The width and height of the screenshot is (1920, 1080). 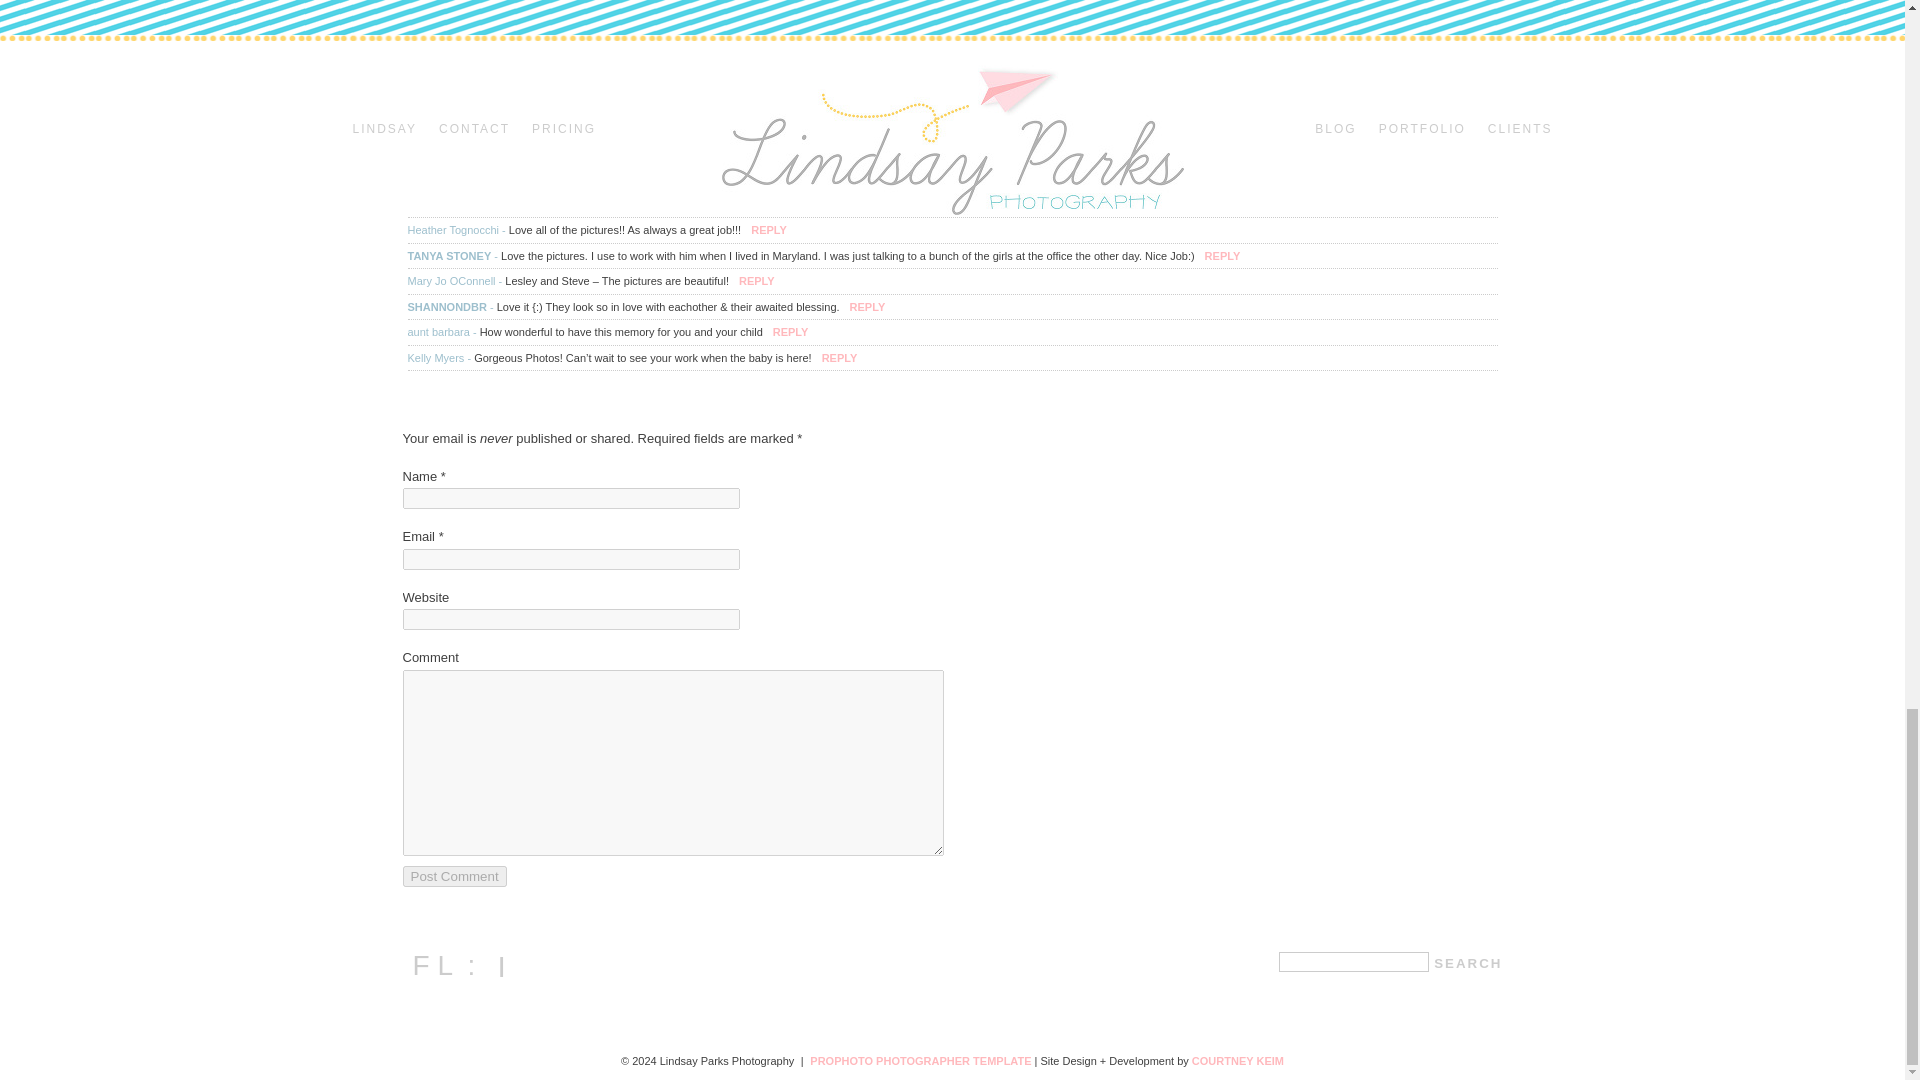 I want to click on PROPHOTO PHOTOGRAPHER TEMPLATE, so click(x=920, y=1061).